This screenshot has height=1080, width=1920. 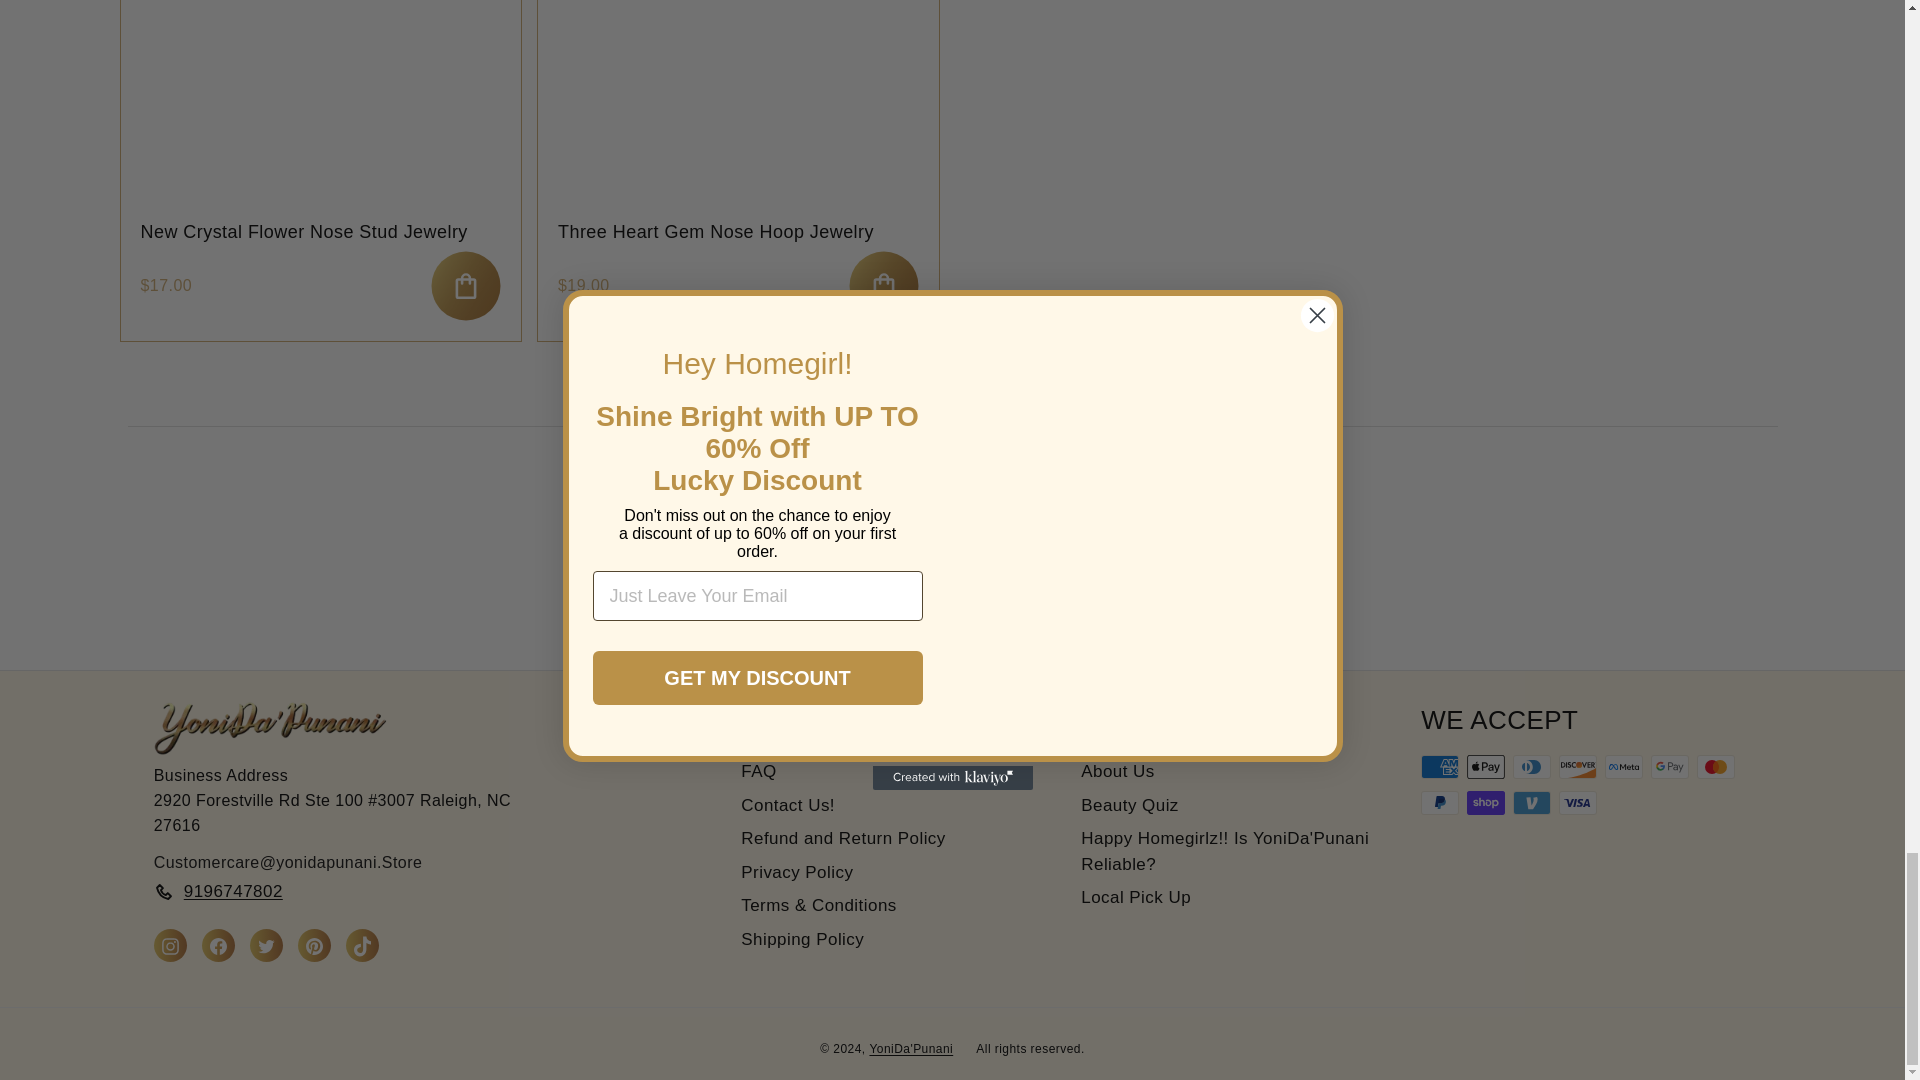 What do you see at coordinates (170, 945) in the screenshot?
I see `YoniDa'Punani on Instagram` at bounding box center [170, 945].